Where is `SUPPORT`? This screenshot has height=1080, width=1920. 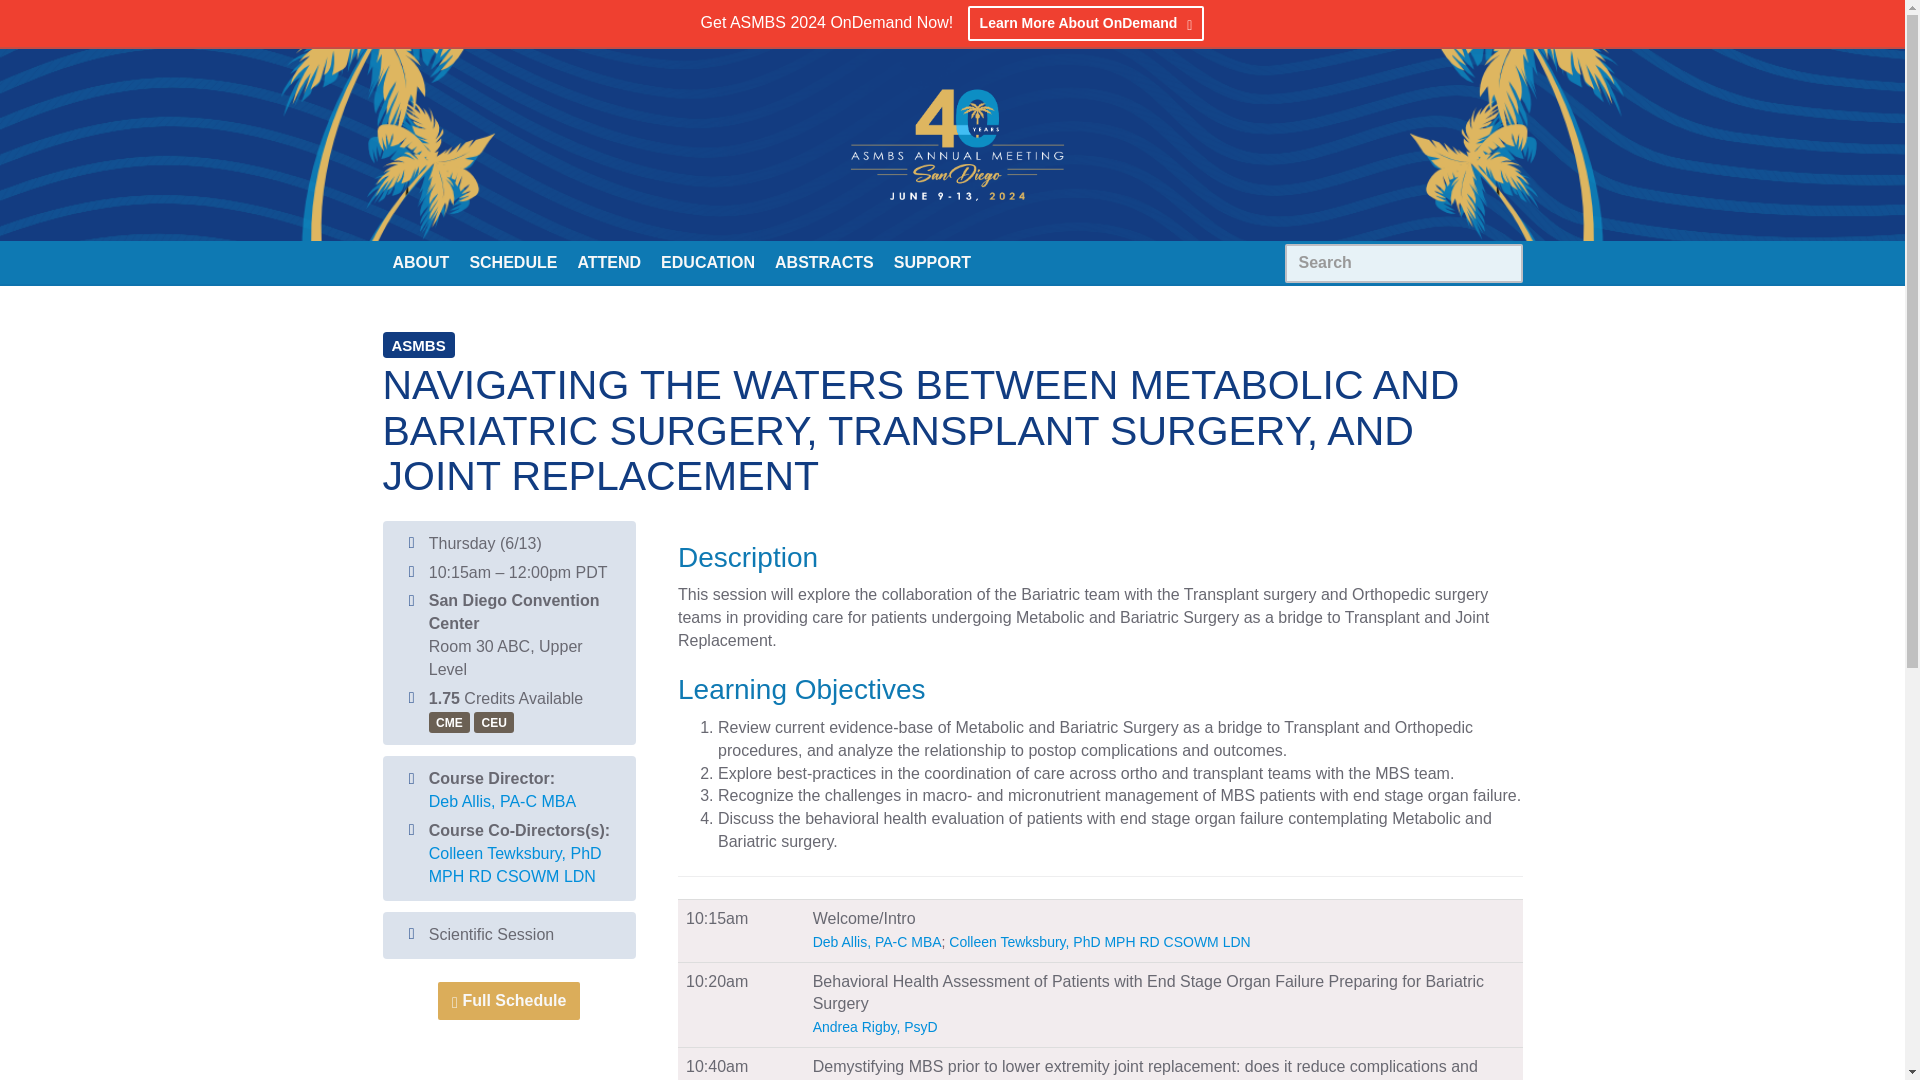
SUPPORT is located at coordinates (932, 261).